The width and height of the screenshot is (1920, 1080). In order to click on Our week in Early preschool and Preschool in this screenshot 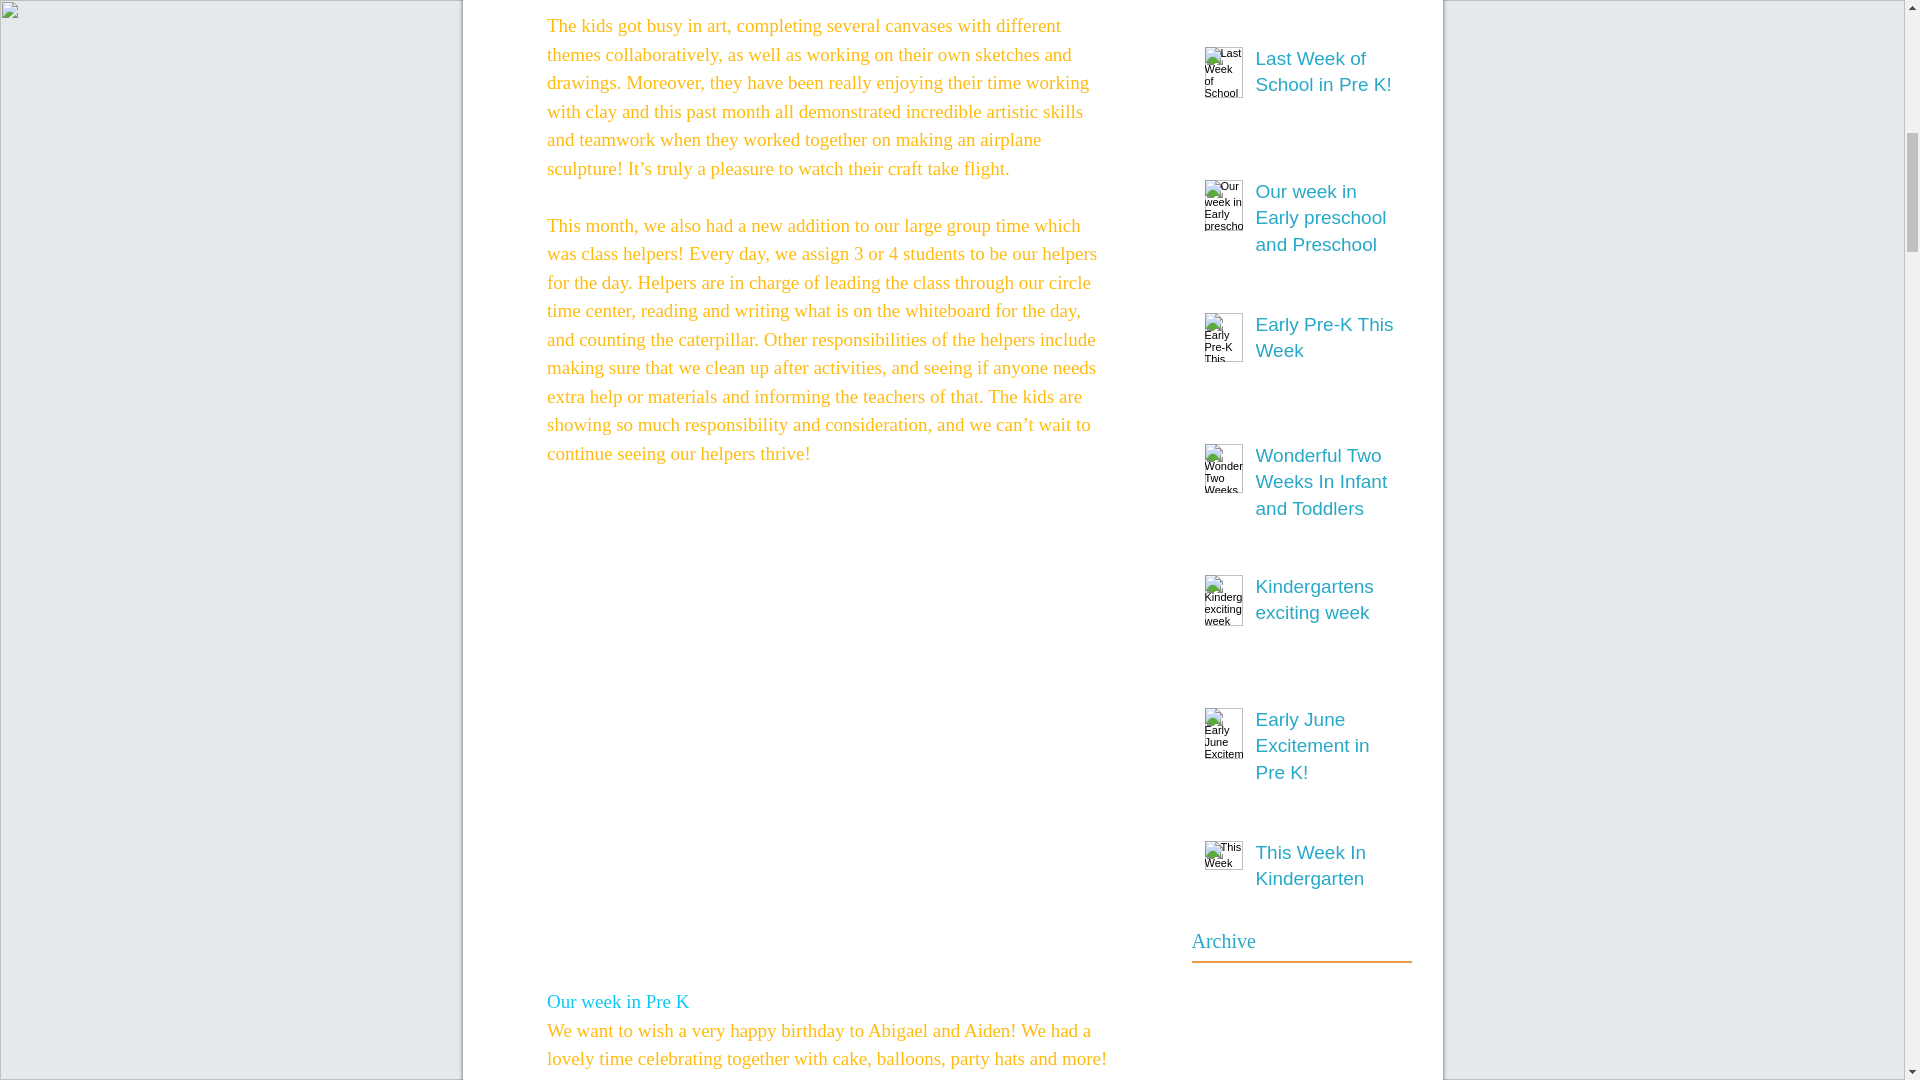, I will do `click(1327, 222)`.